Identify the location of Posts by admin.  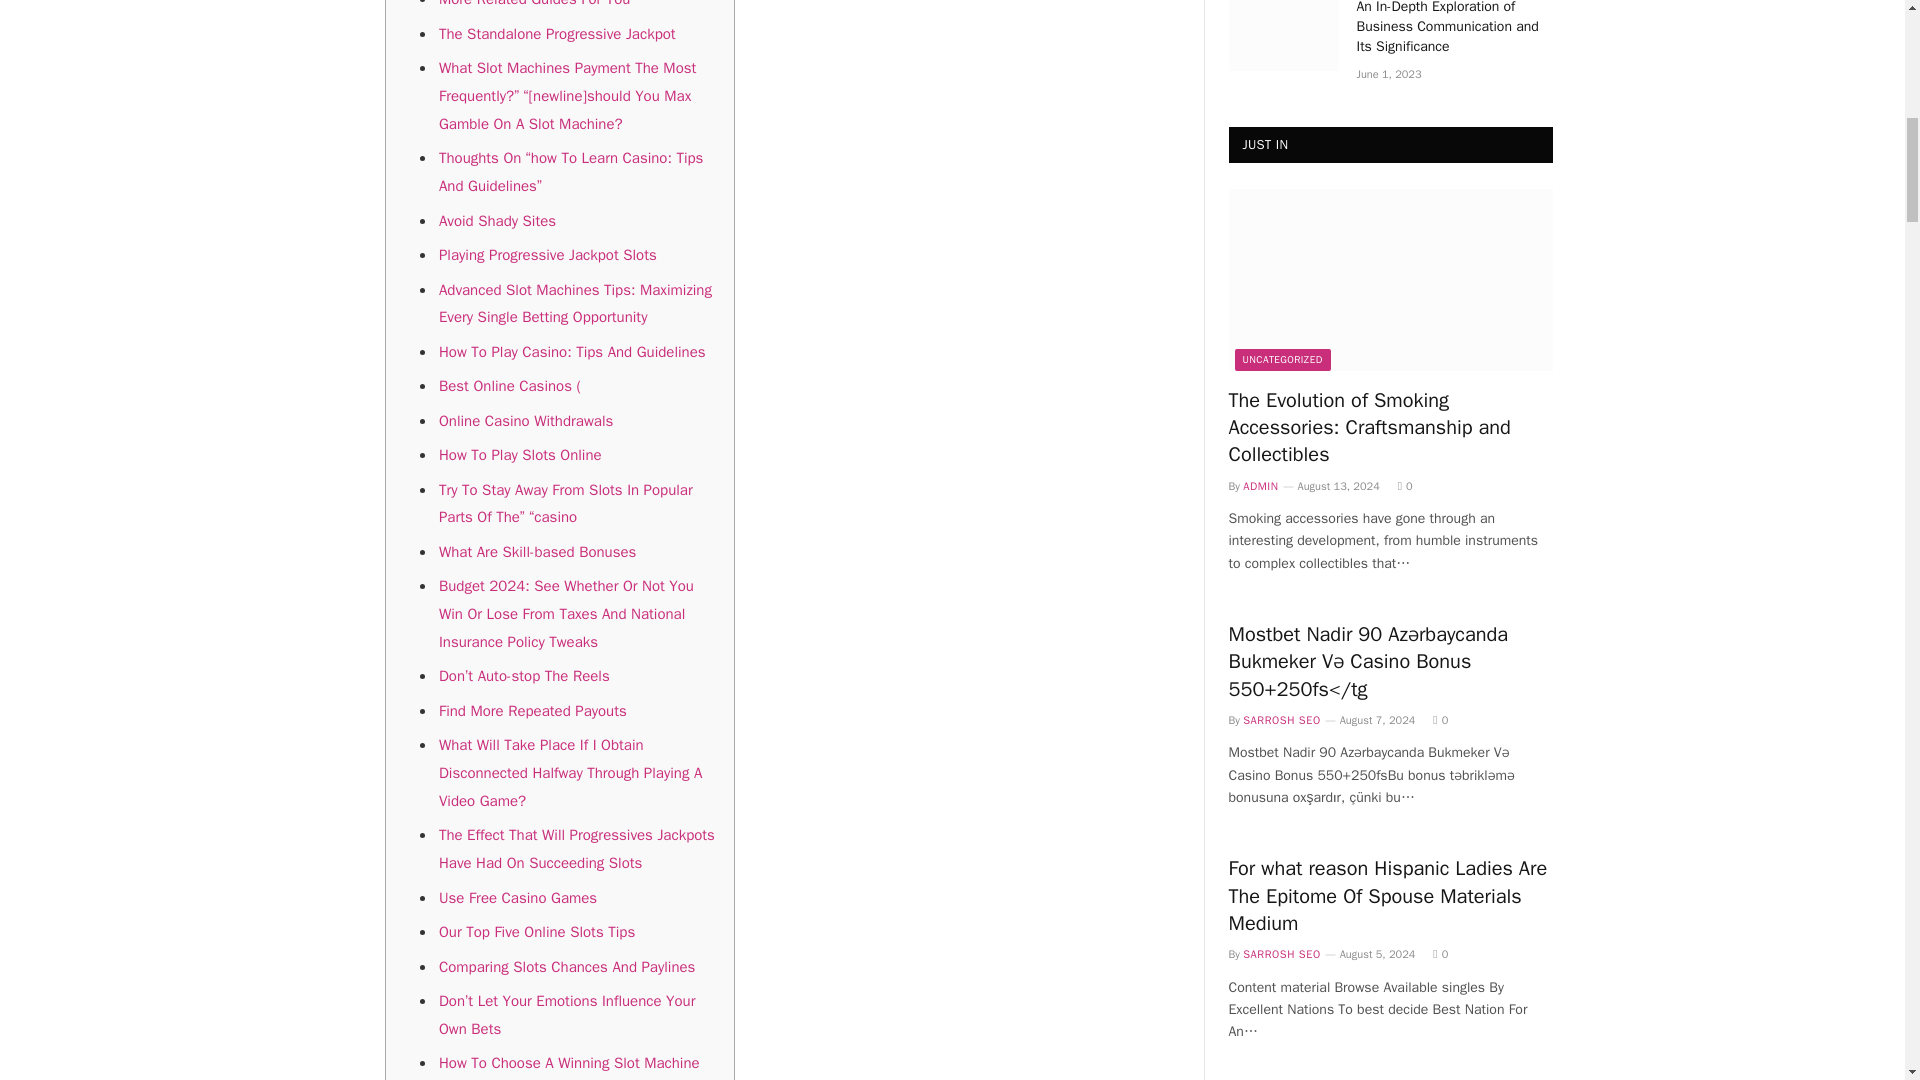
(1260, 486).